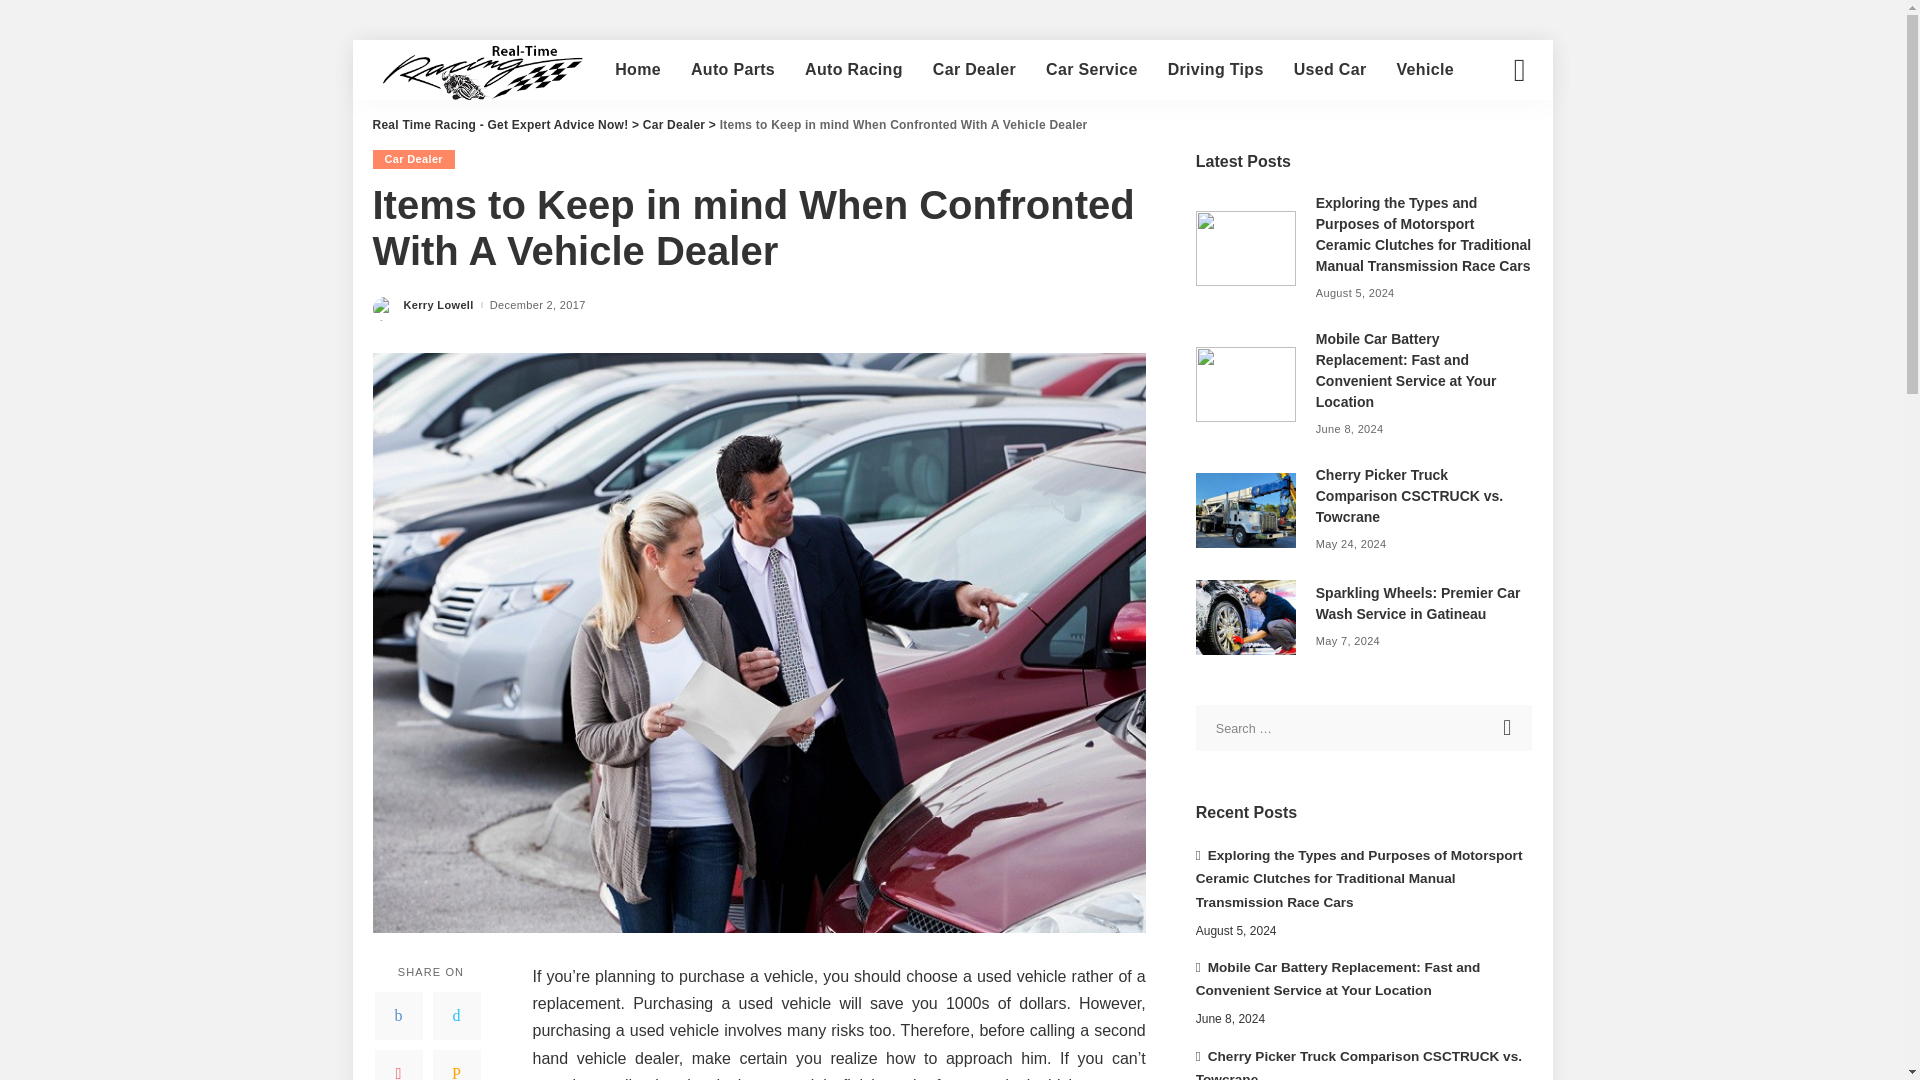 The width and height of the screenshot is (1920, 1080). Describe the element at coordinates (853, 70) in the screenshot. I see `Auto Racing` at that location.